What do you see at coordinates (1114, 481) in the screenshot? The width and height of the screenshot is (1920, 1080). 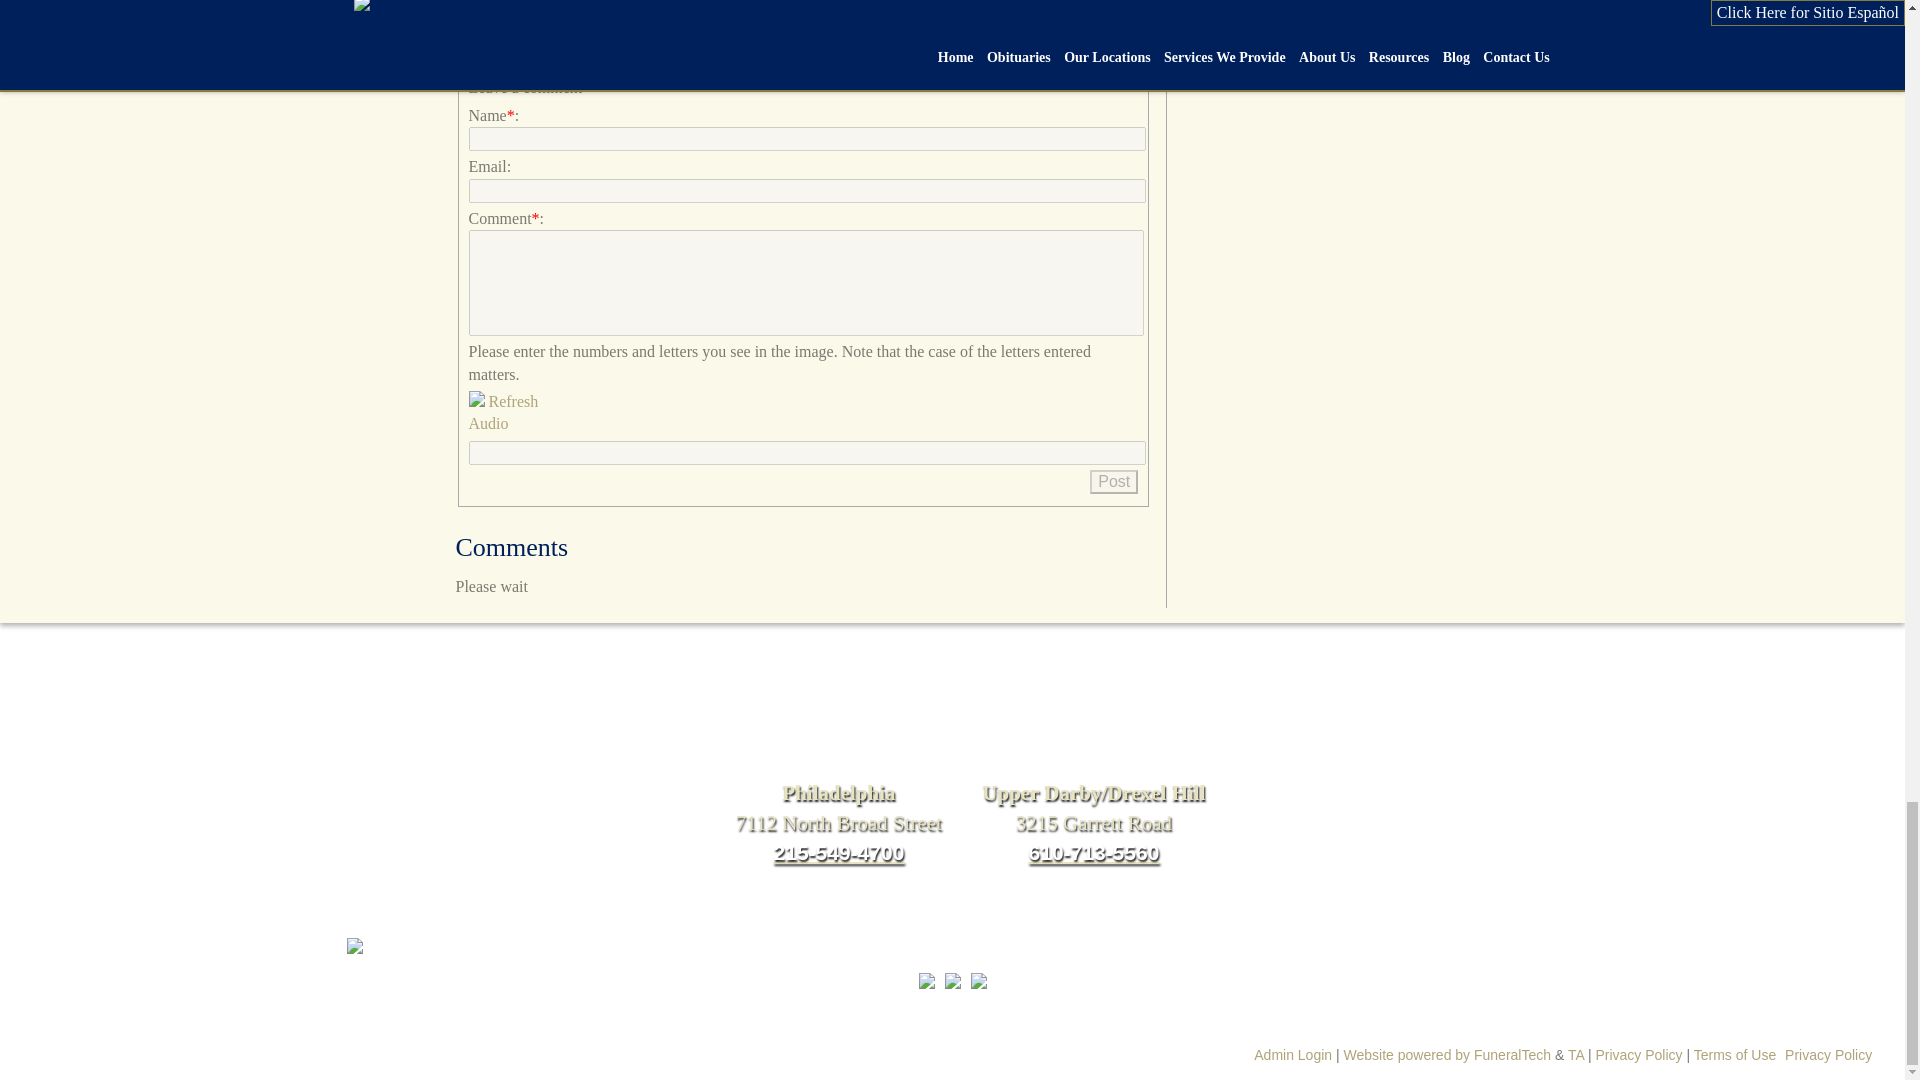 I see `Post` at bounding box center [1114, 481].